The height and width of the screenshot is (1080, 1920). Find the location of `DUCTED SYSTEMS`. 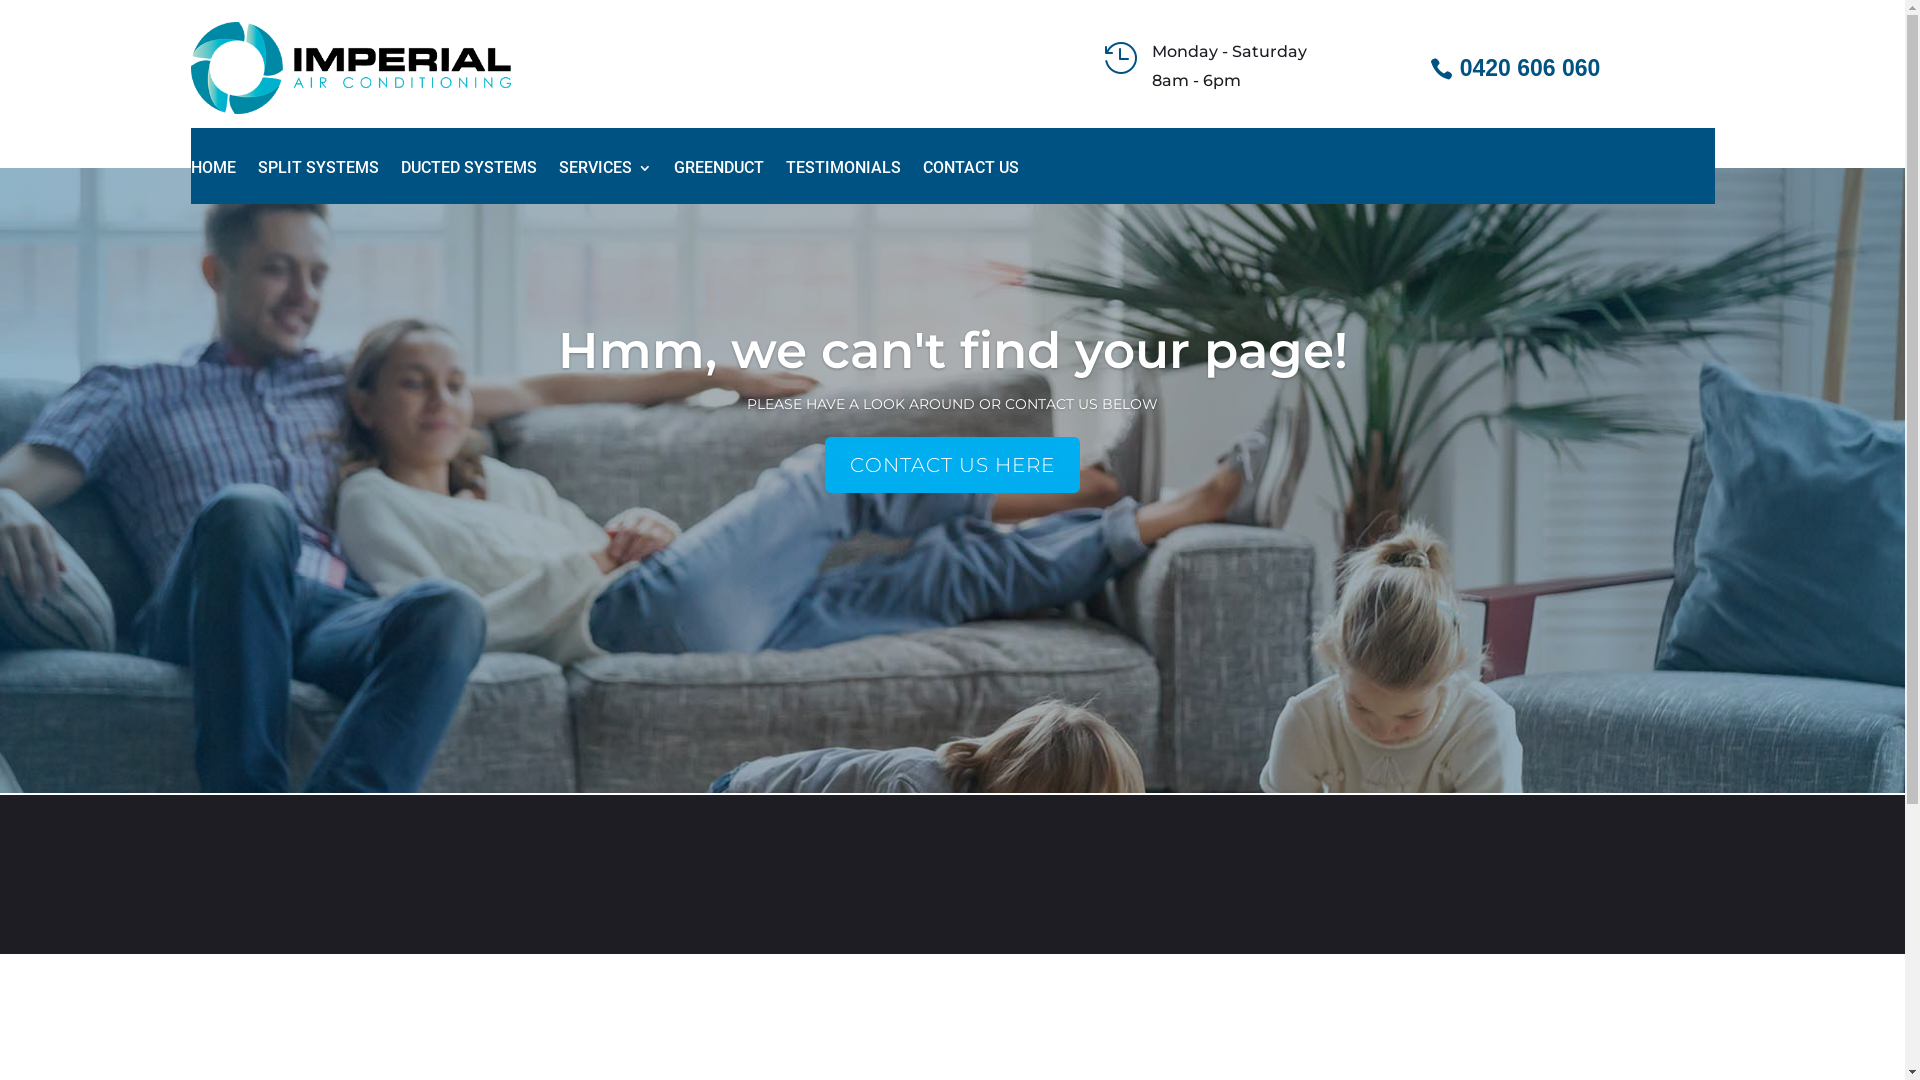

DUCTED SYSTEMS is located at coordinates (468, 182).